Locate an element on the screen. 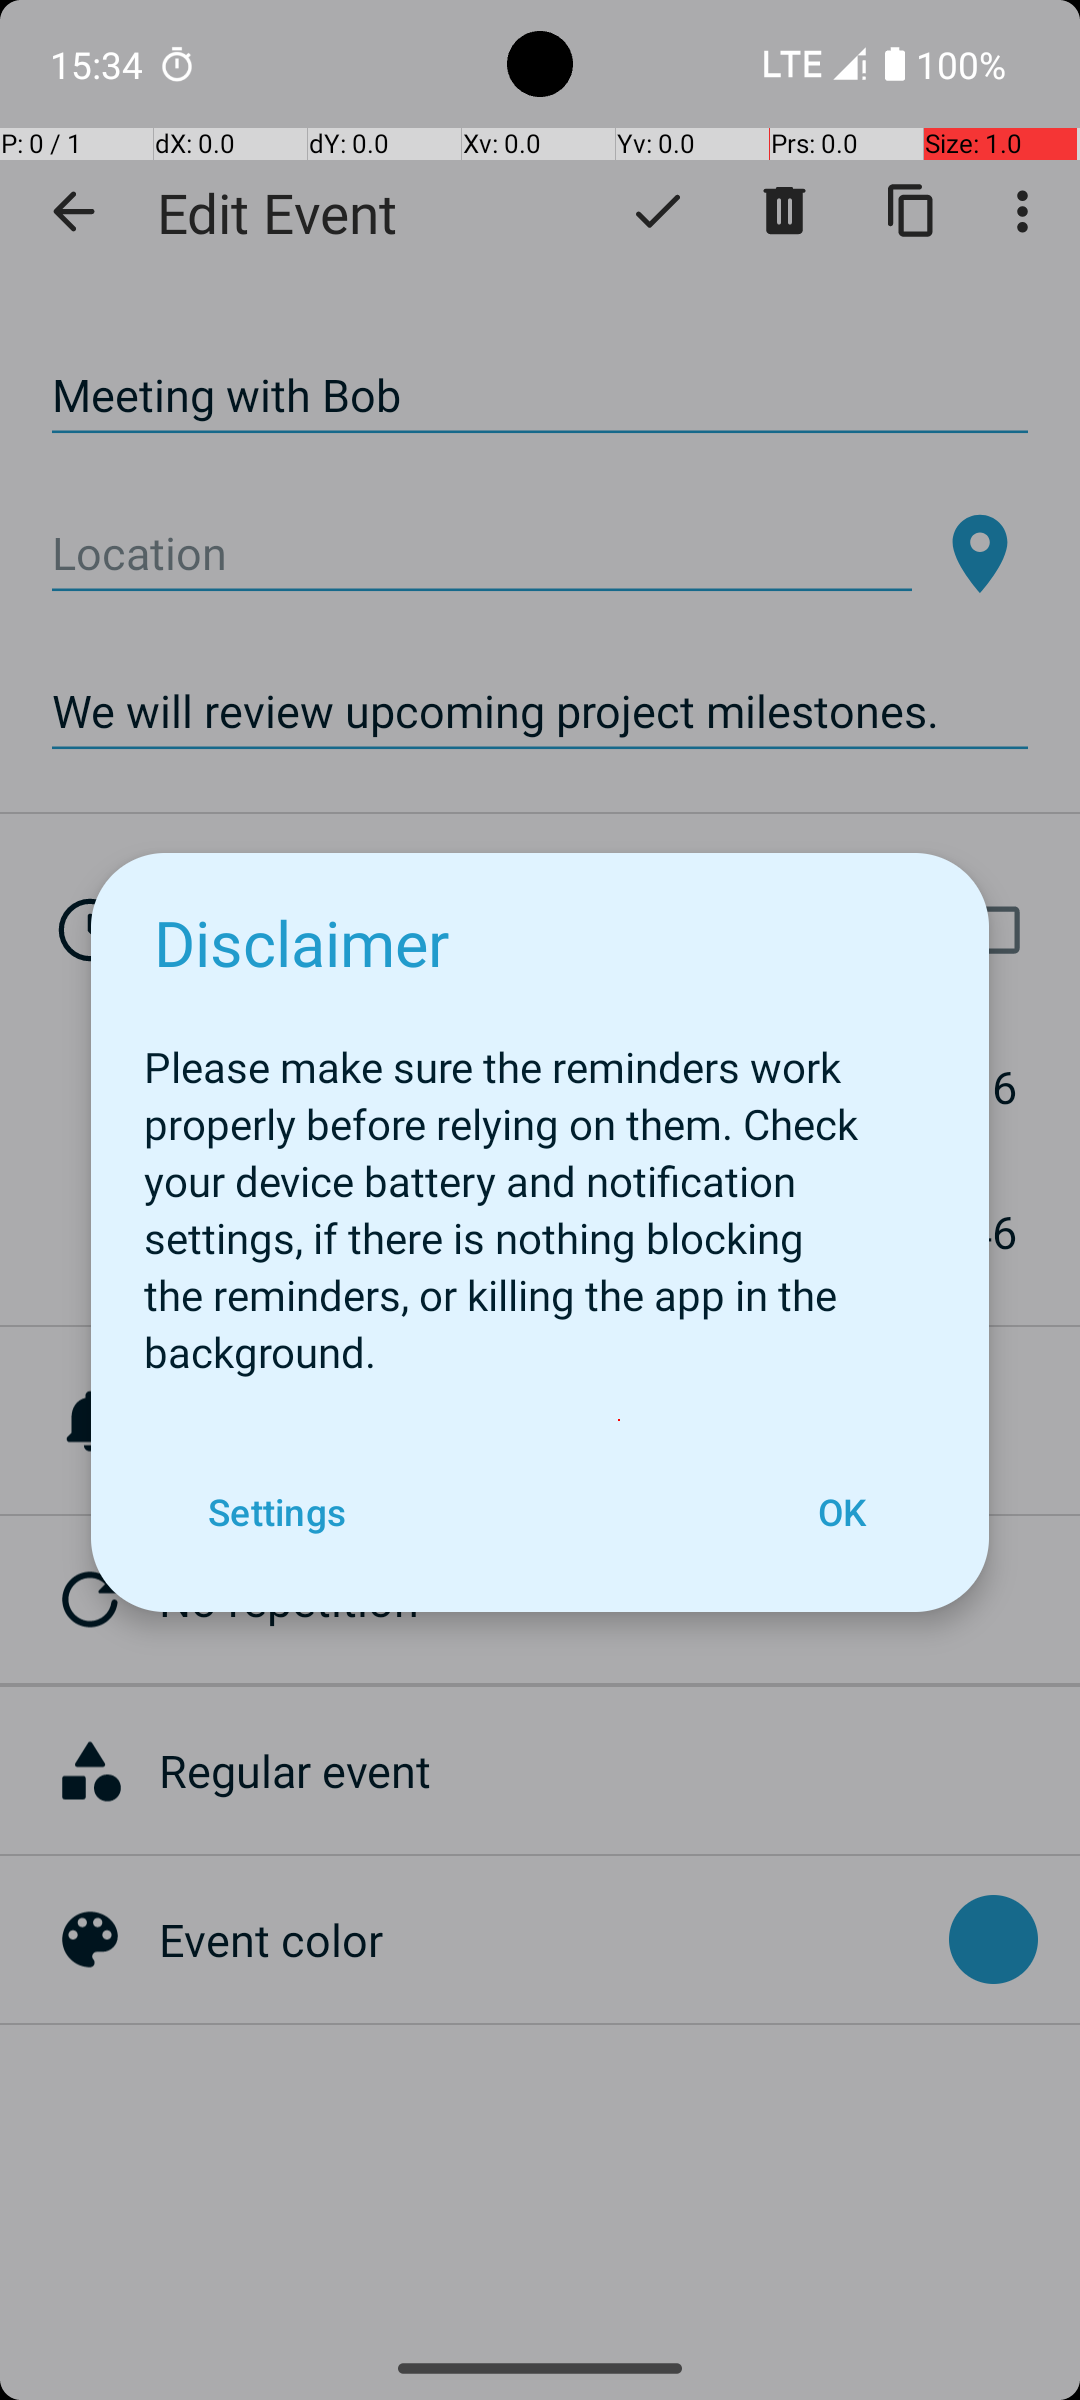  Disclaimer is located at coordinates (302, 942).